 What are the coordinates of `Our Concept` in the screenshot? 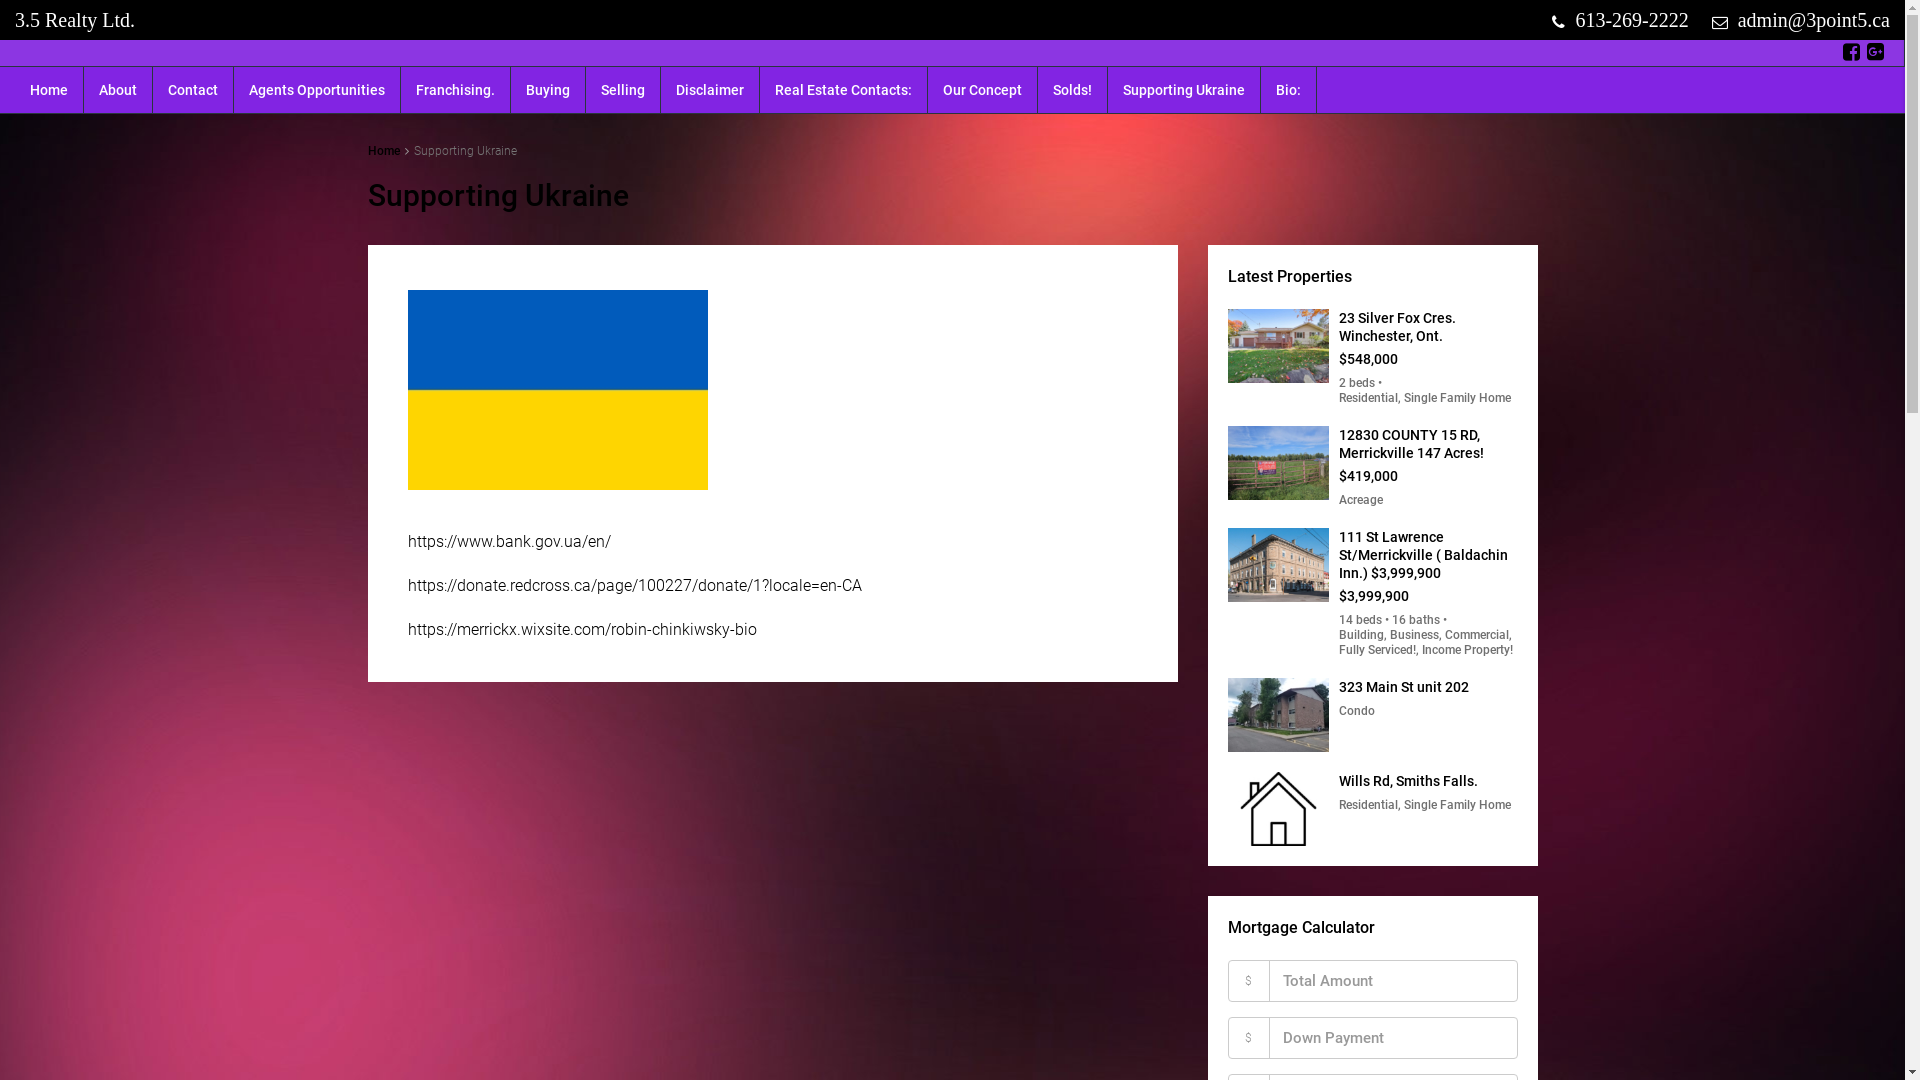 It's located at (982, 90).